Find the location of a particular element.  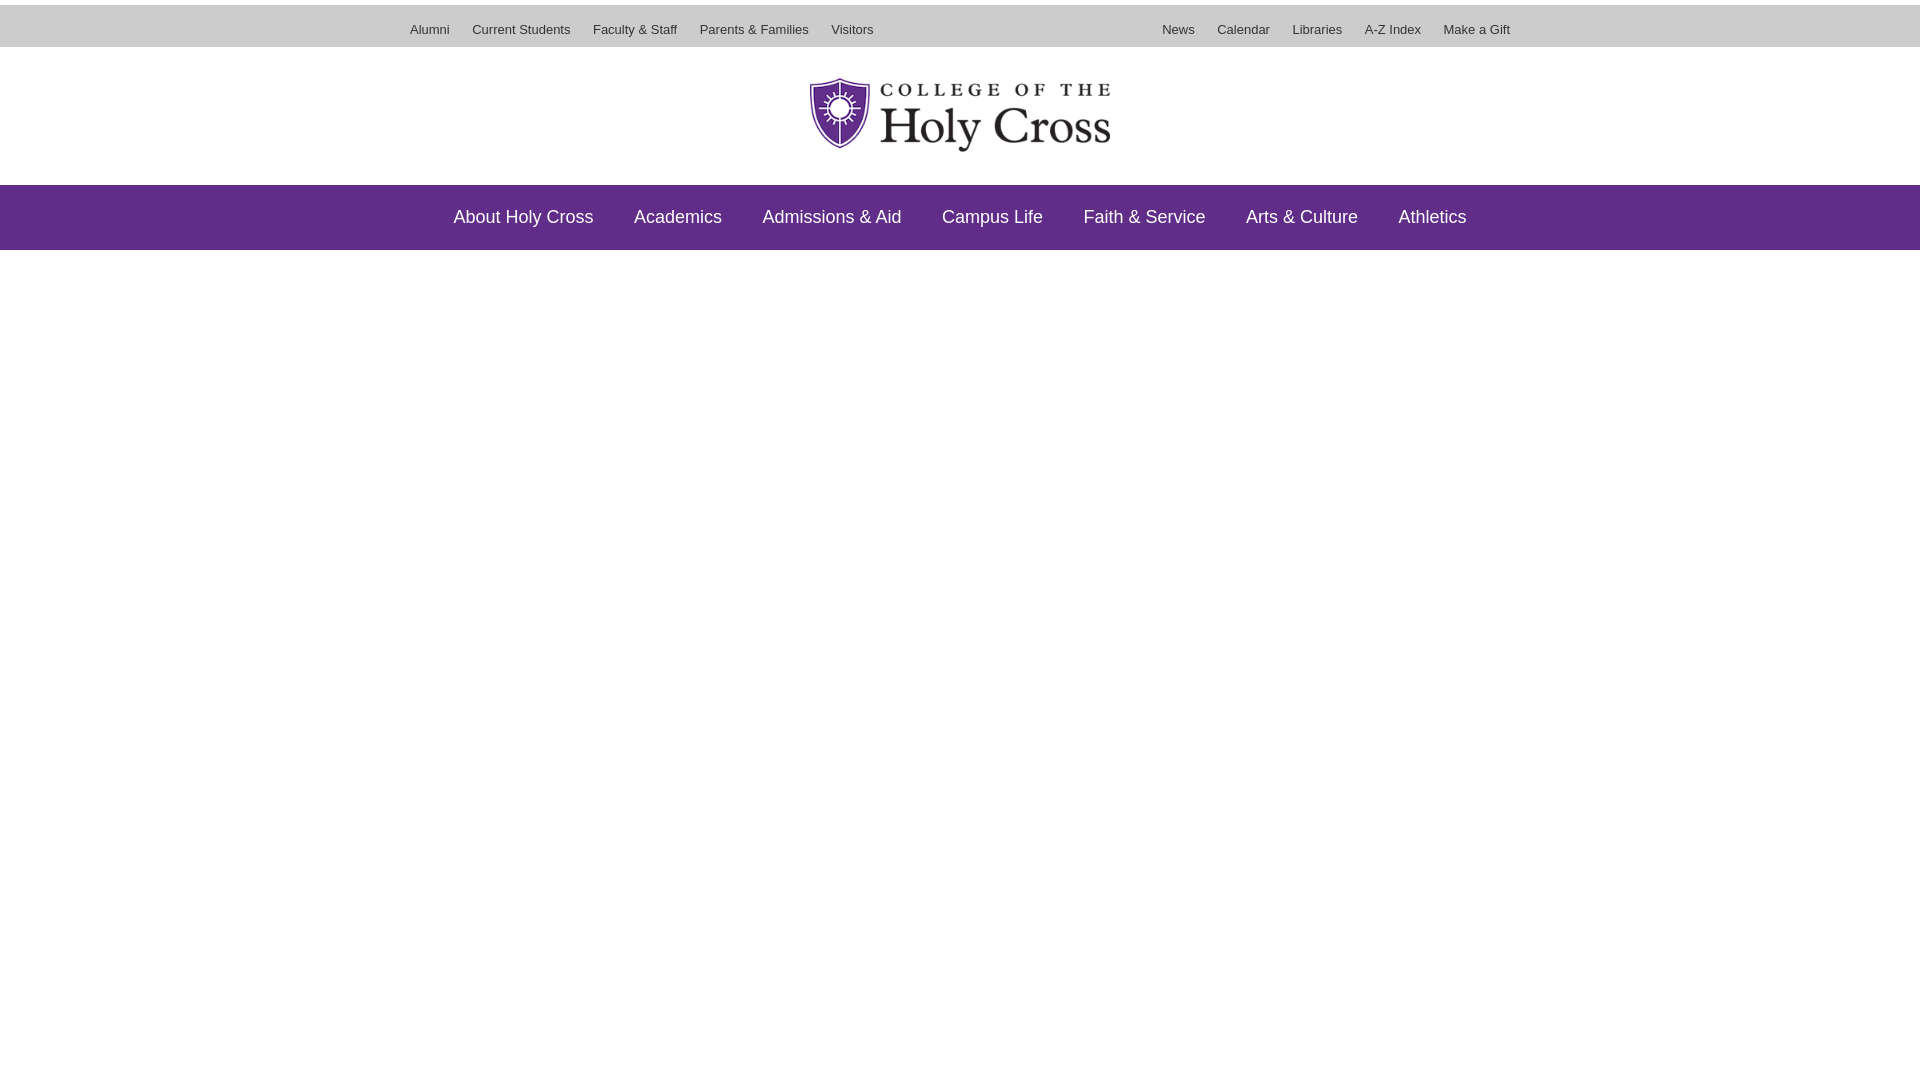

Libraries is located at coordinates (1316, 36).